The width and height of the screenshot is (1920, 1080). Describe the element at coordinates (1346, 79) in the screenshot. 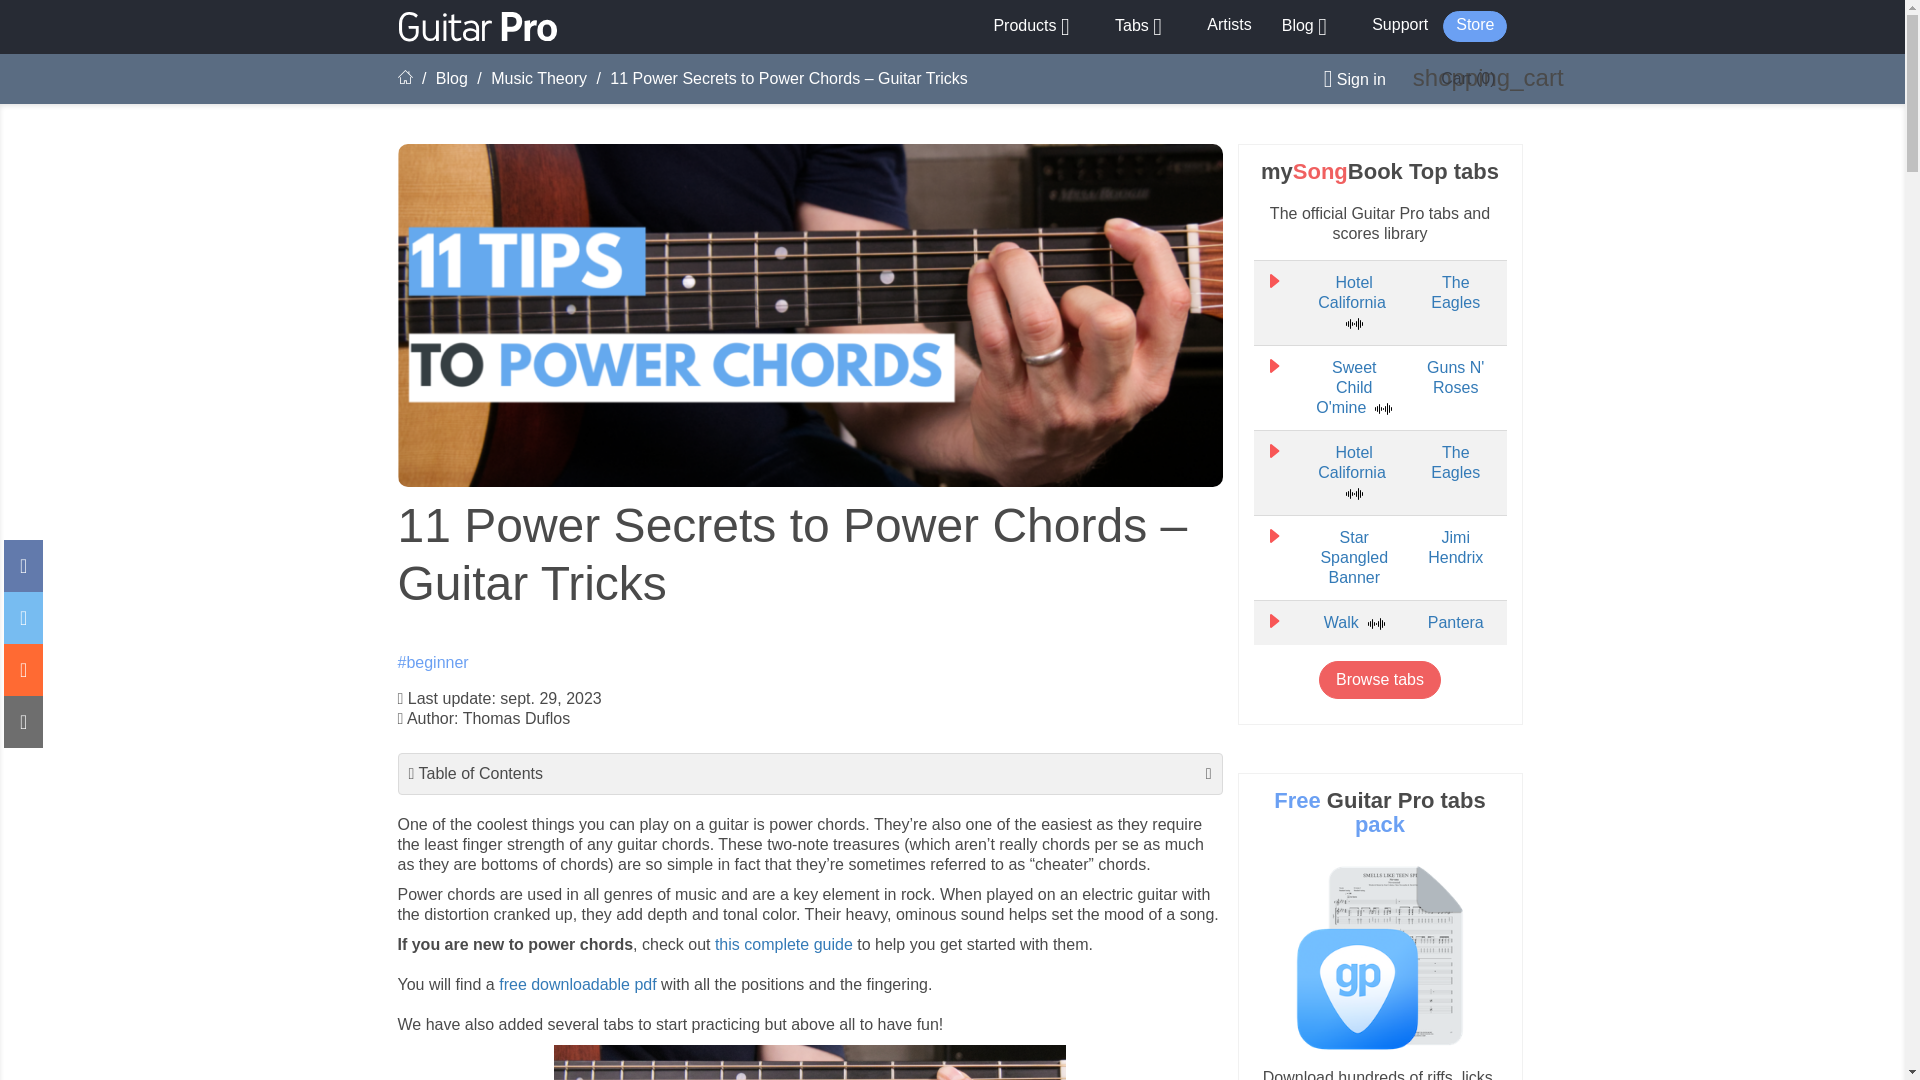

I see `Log in to your customer account` at that location.